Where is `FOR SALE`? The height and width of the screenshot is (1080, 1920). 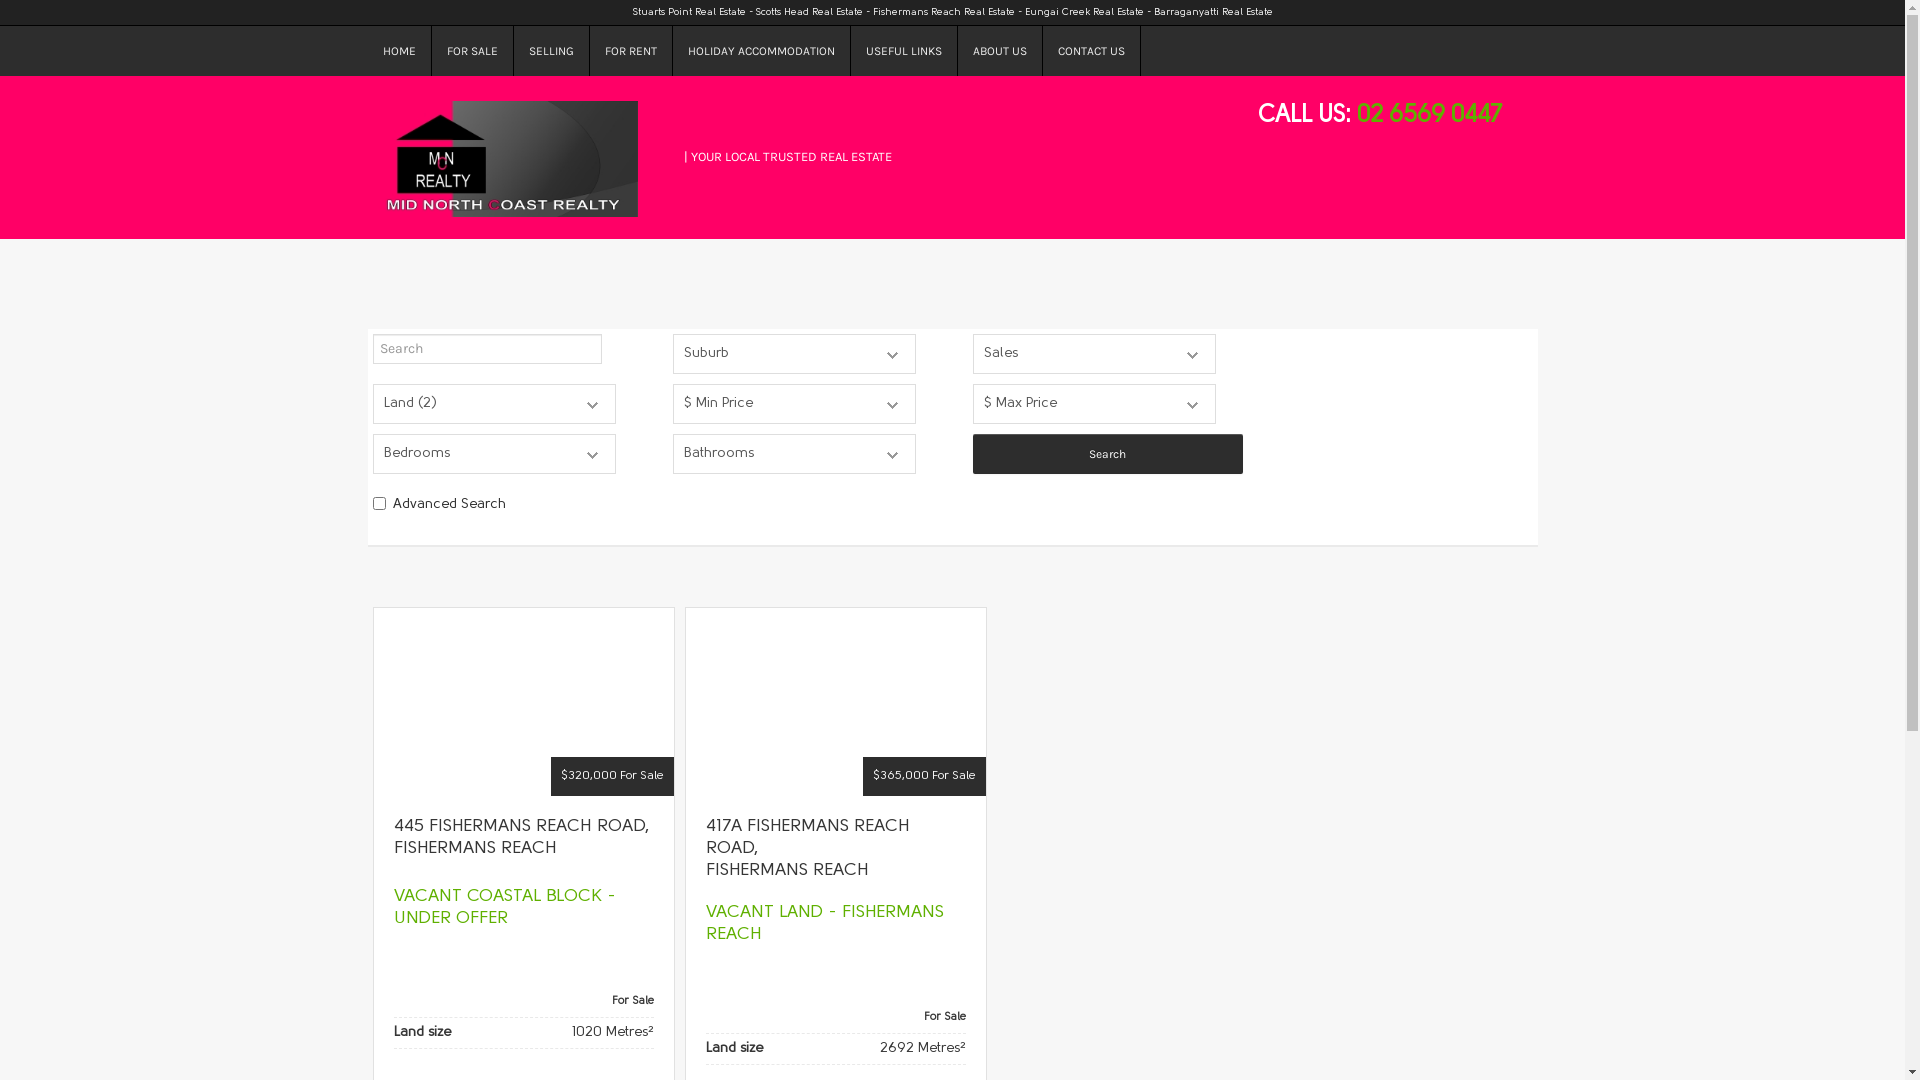 FOR SALE is located at coordinates (473, 51).